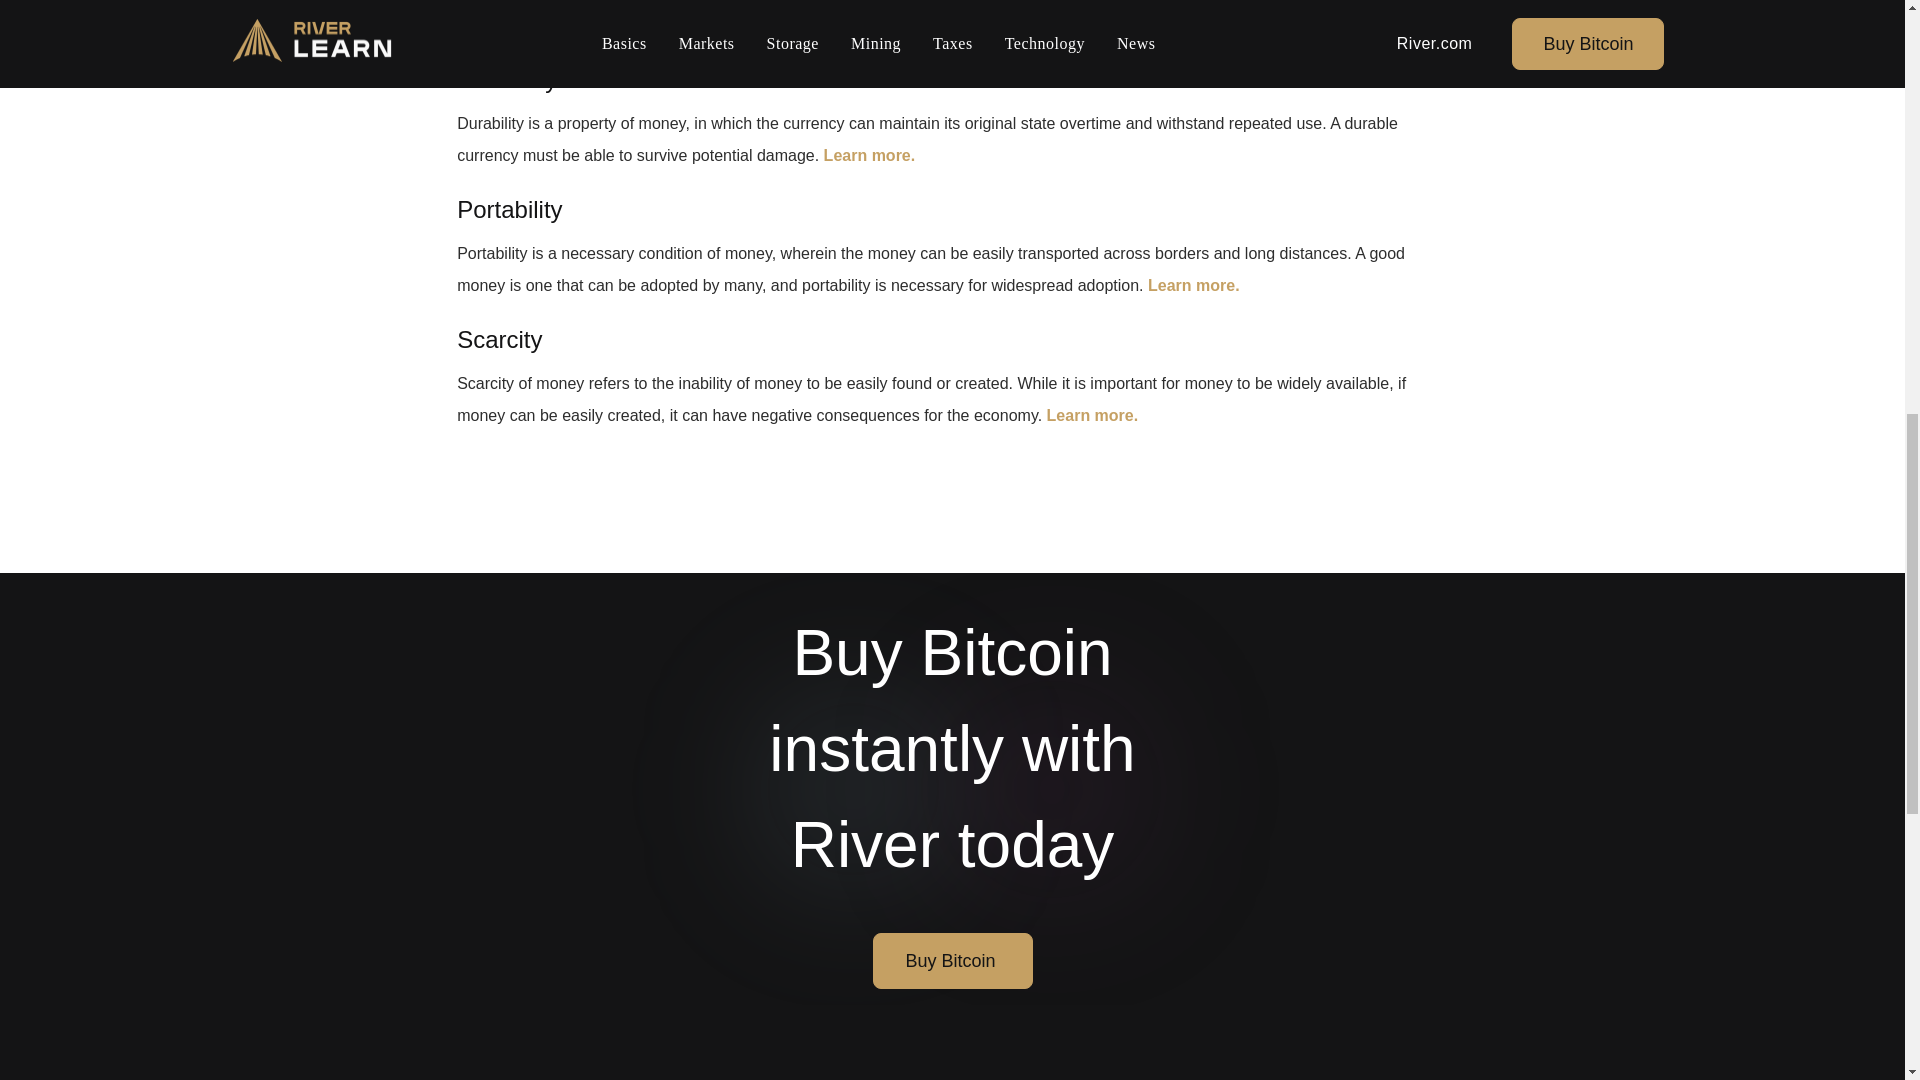  I want to click on Learn more., so click(790, 25).